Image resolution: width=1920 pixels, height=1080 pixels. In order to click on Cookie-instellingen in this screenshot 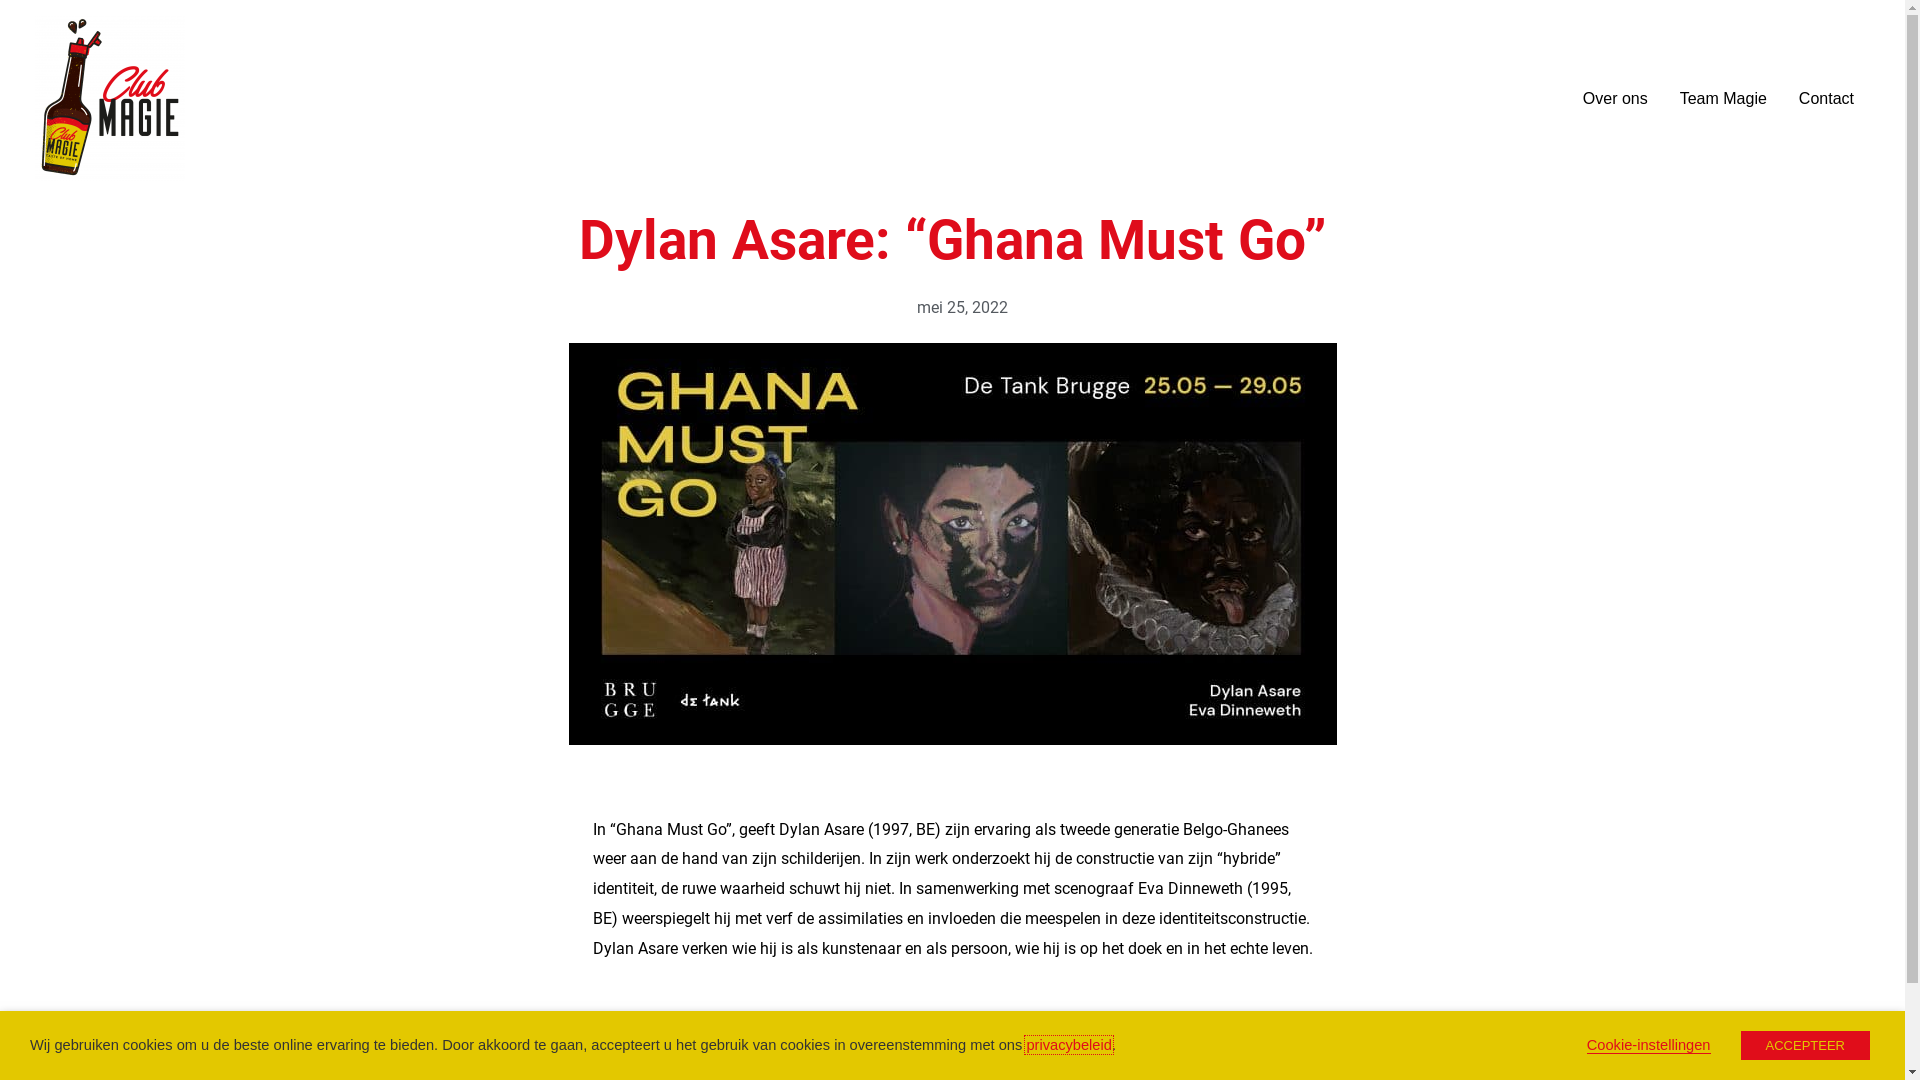, I will do `click(1649, 1046)`.